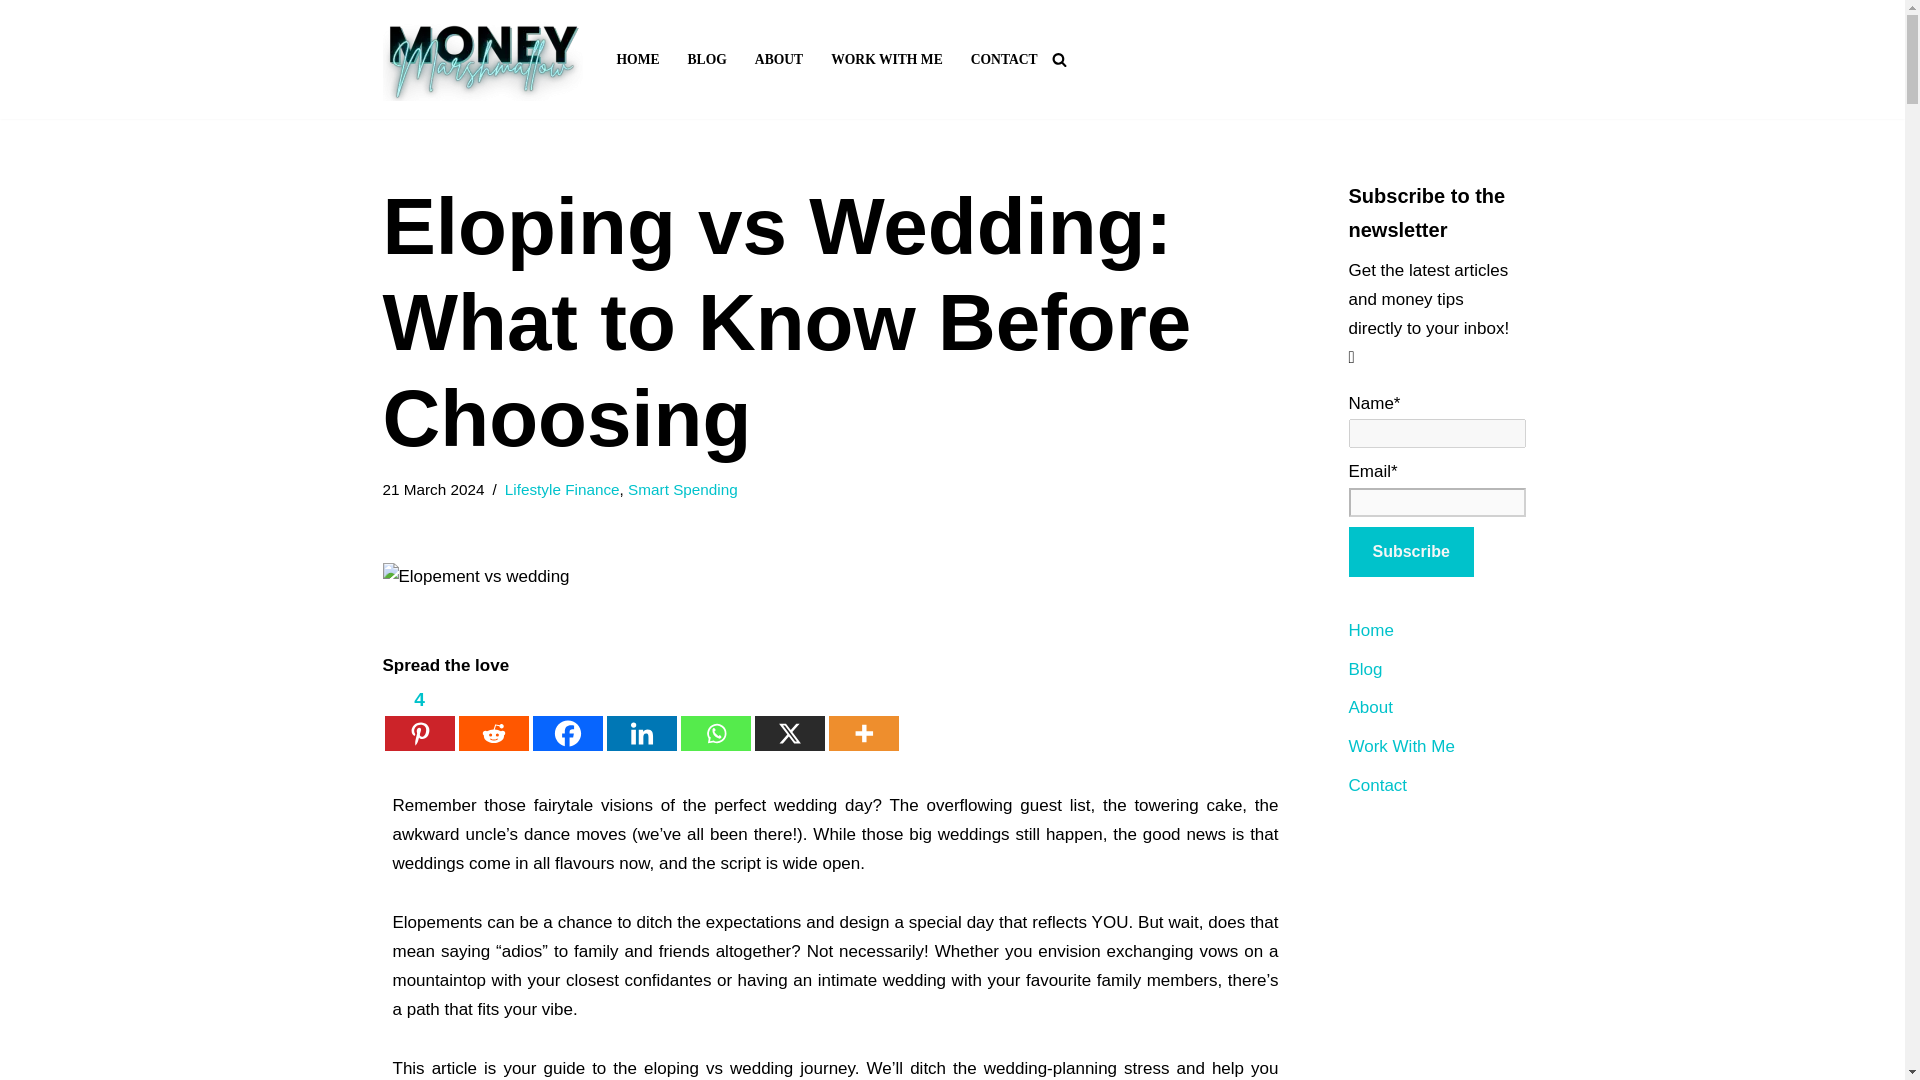  I want to click on Skip to content, so click(15, 42).